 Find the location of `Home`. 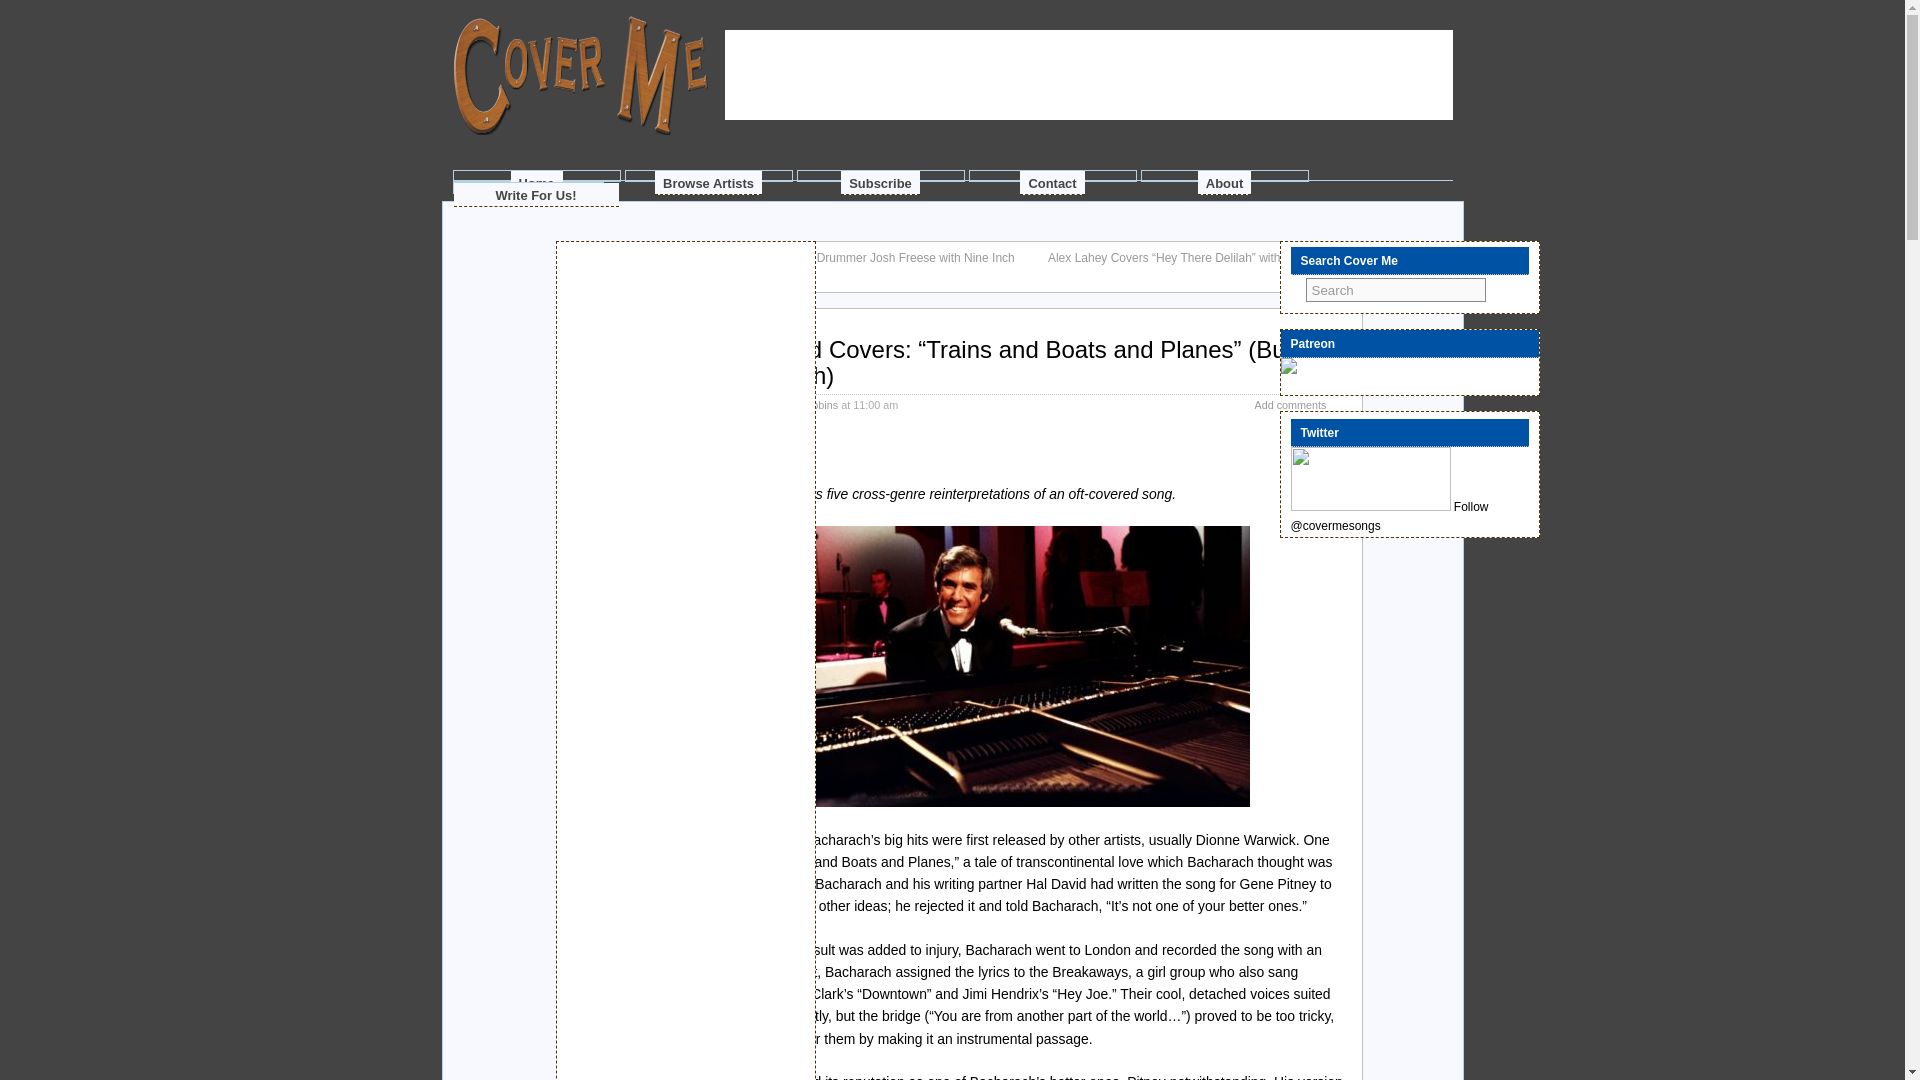

Home is located at coordinates (536, 182).